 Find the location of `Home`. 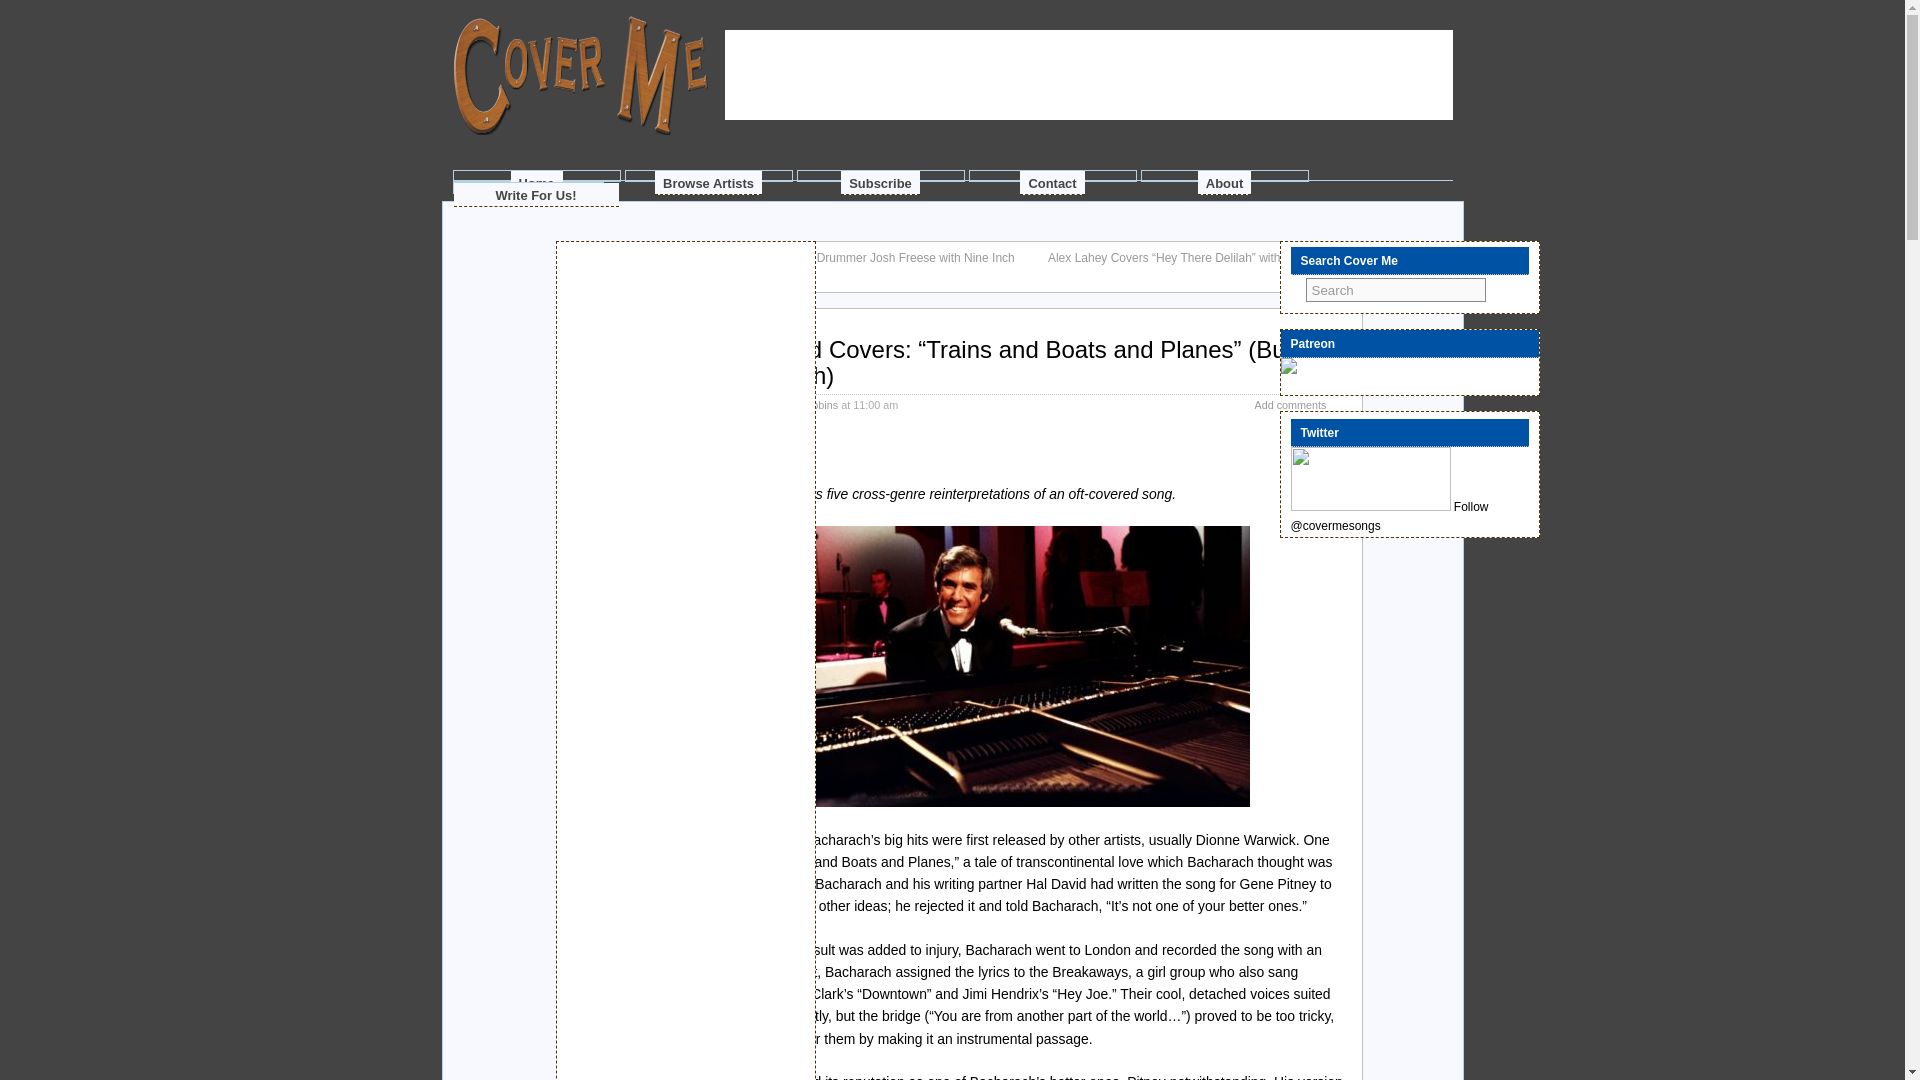

Home is located at coordinates (536, 182).